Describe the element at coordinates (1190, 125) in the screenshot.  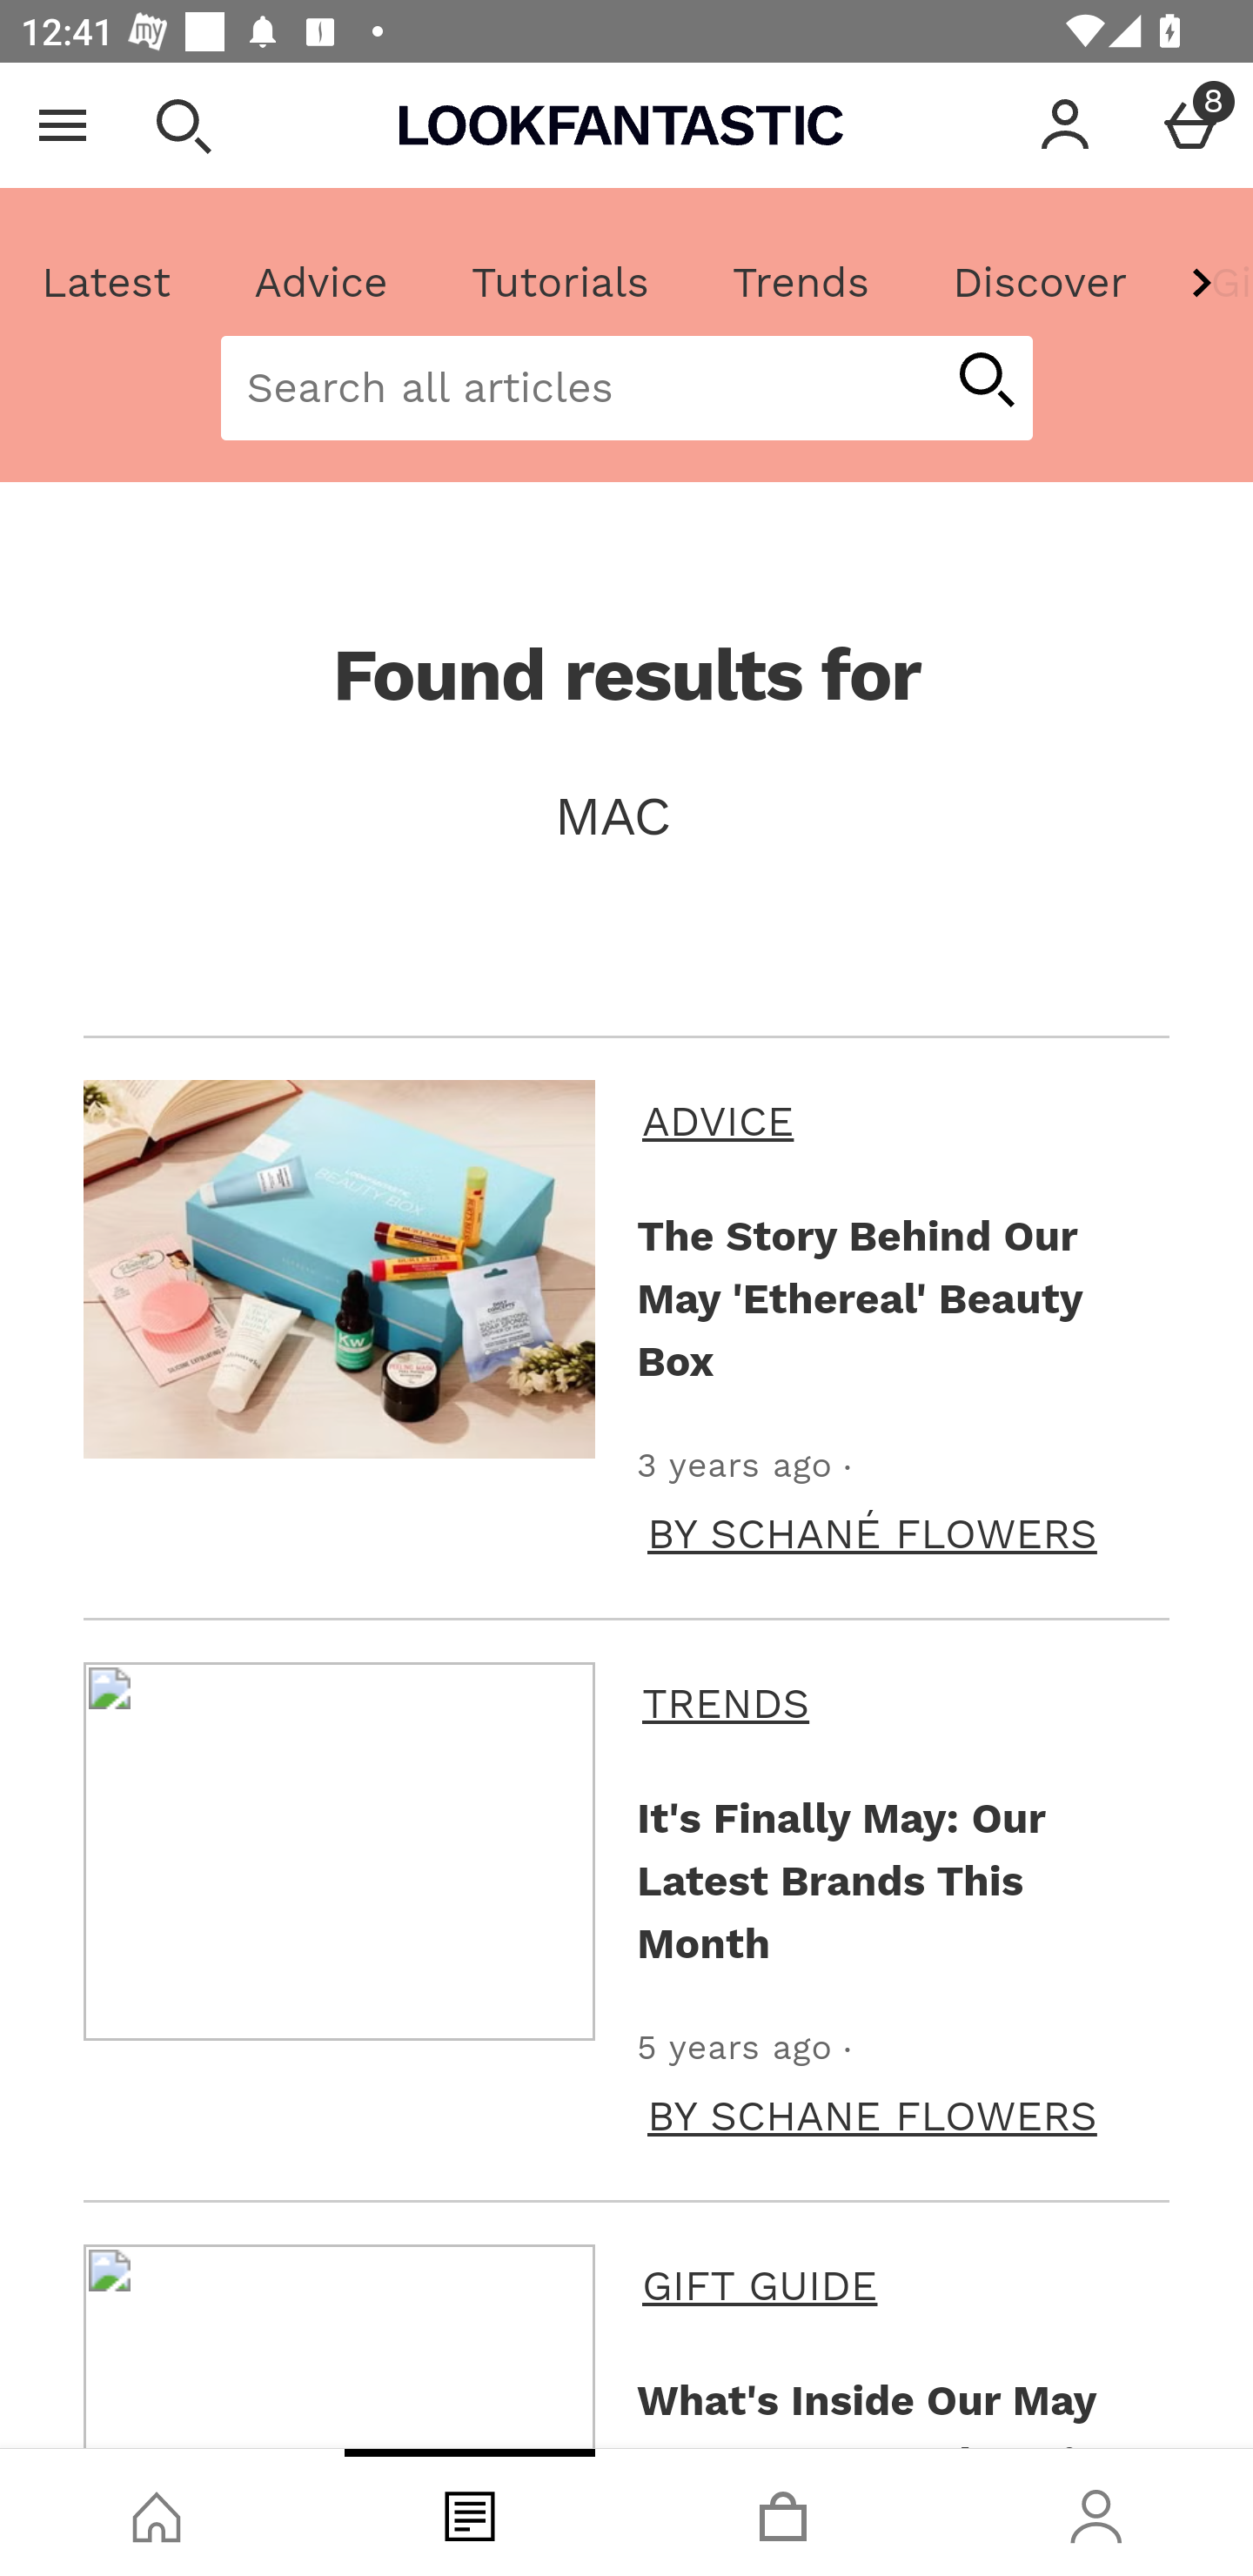
I see `Basket Menu` at that location.